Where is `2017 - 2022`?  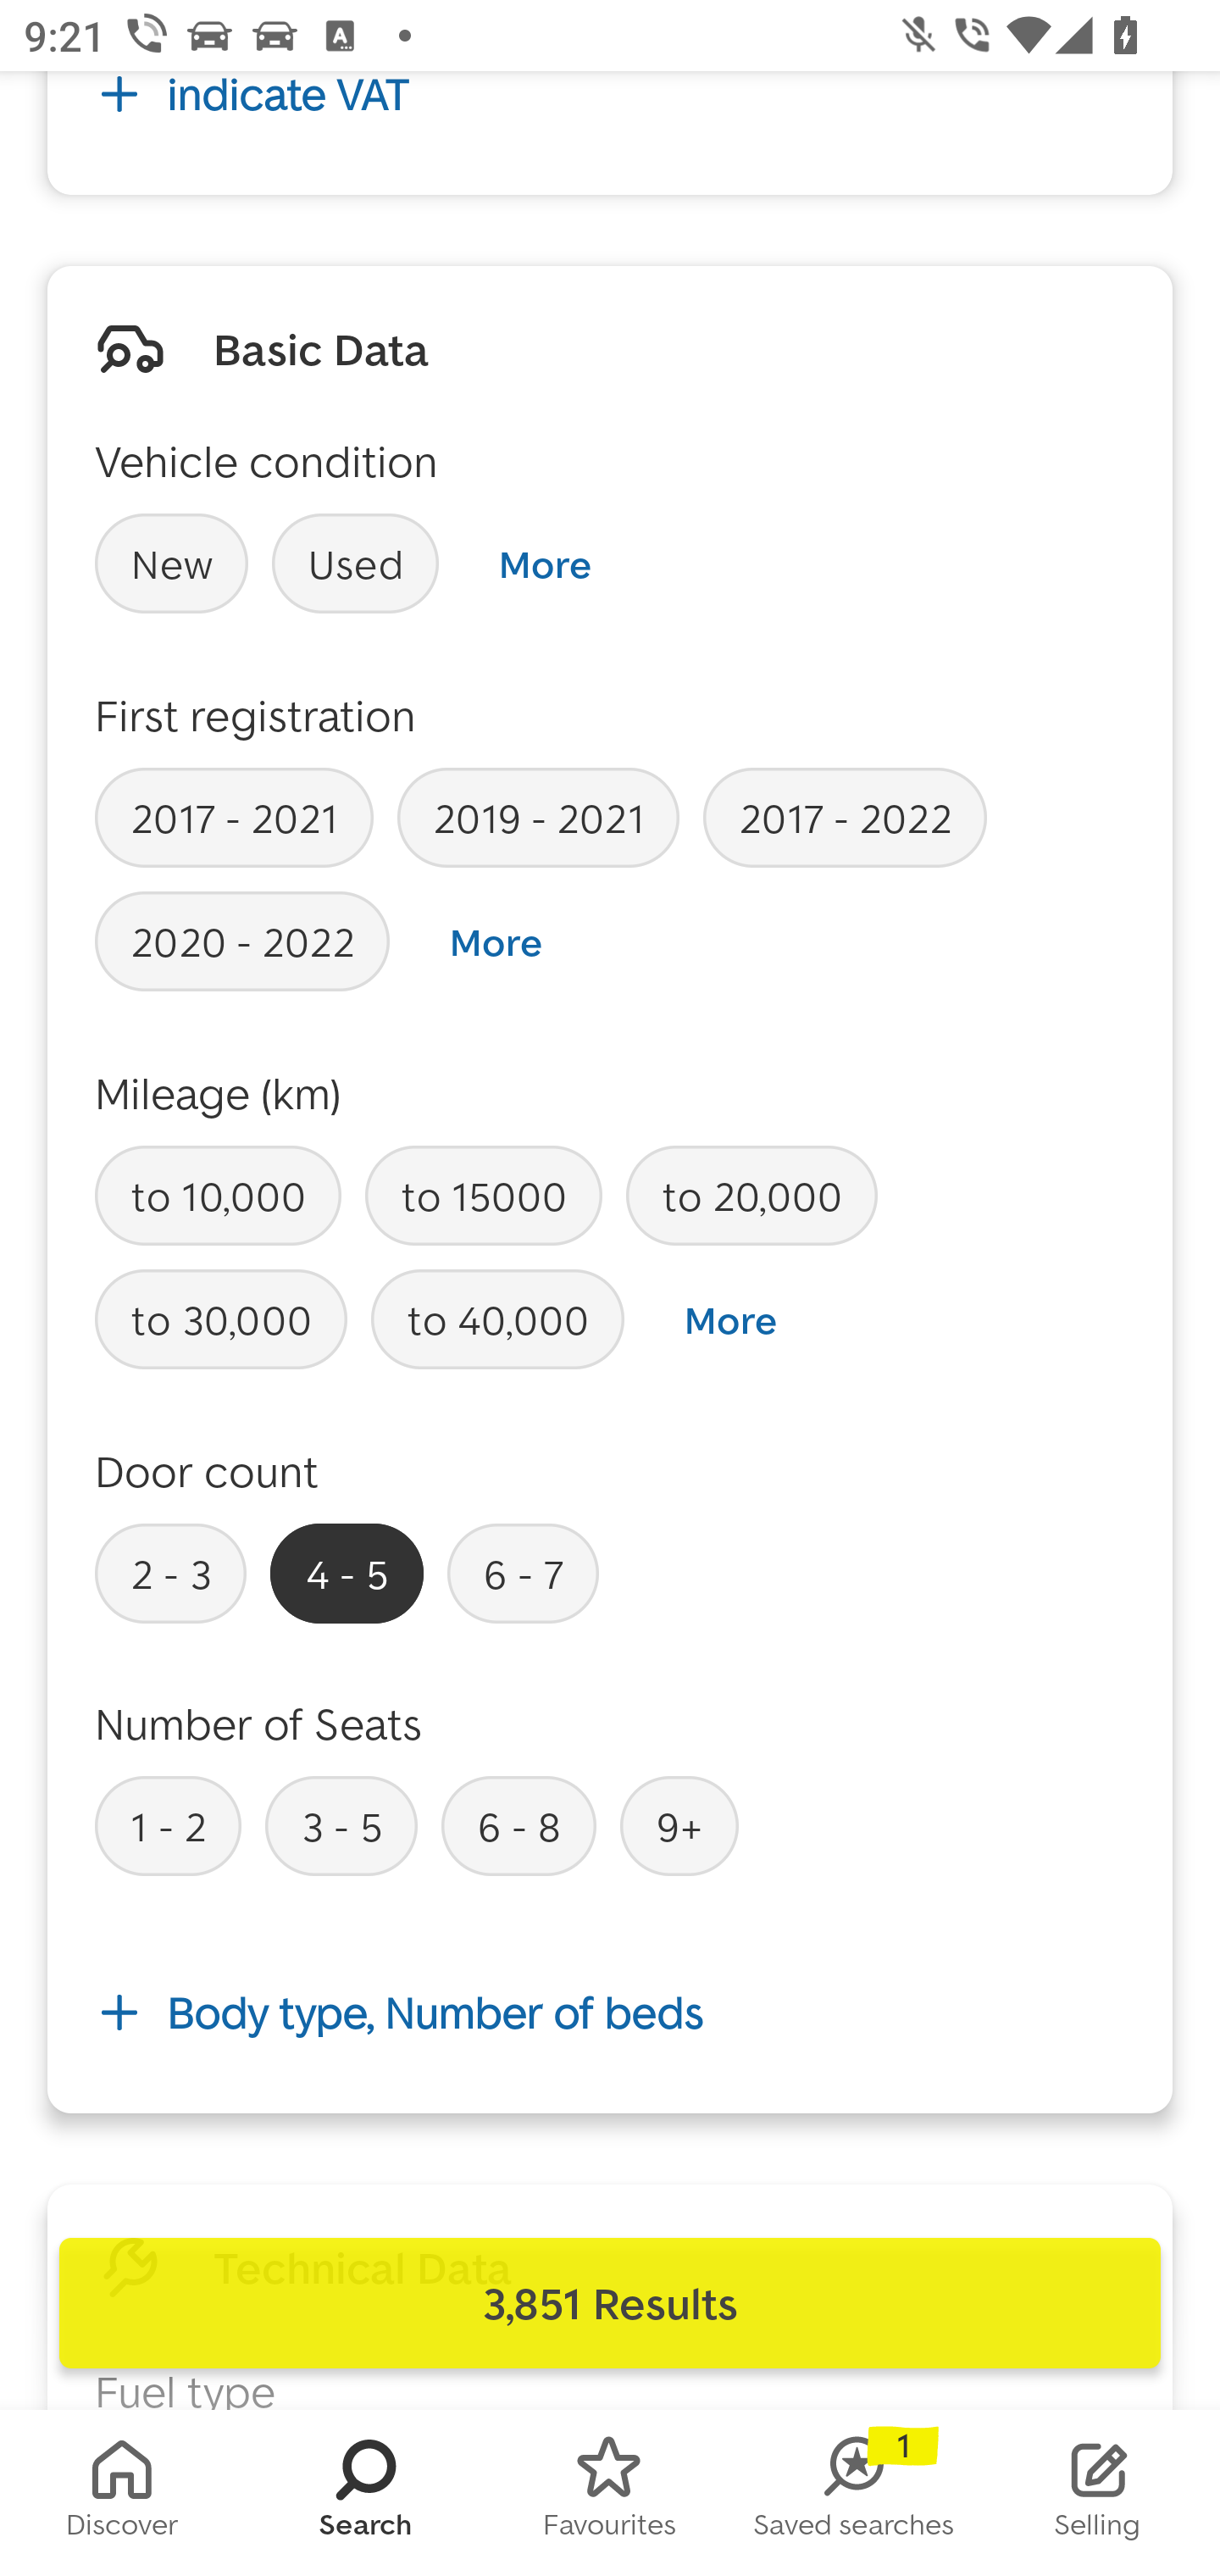
2017 - 2022 is located at coordinates (844, 817).